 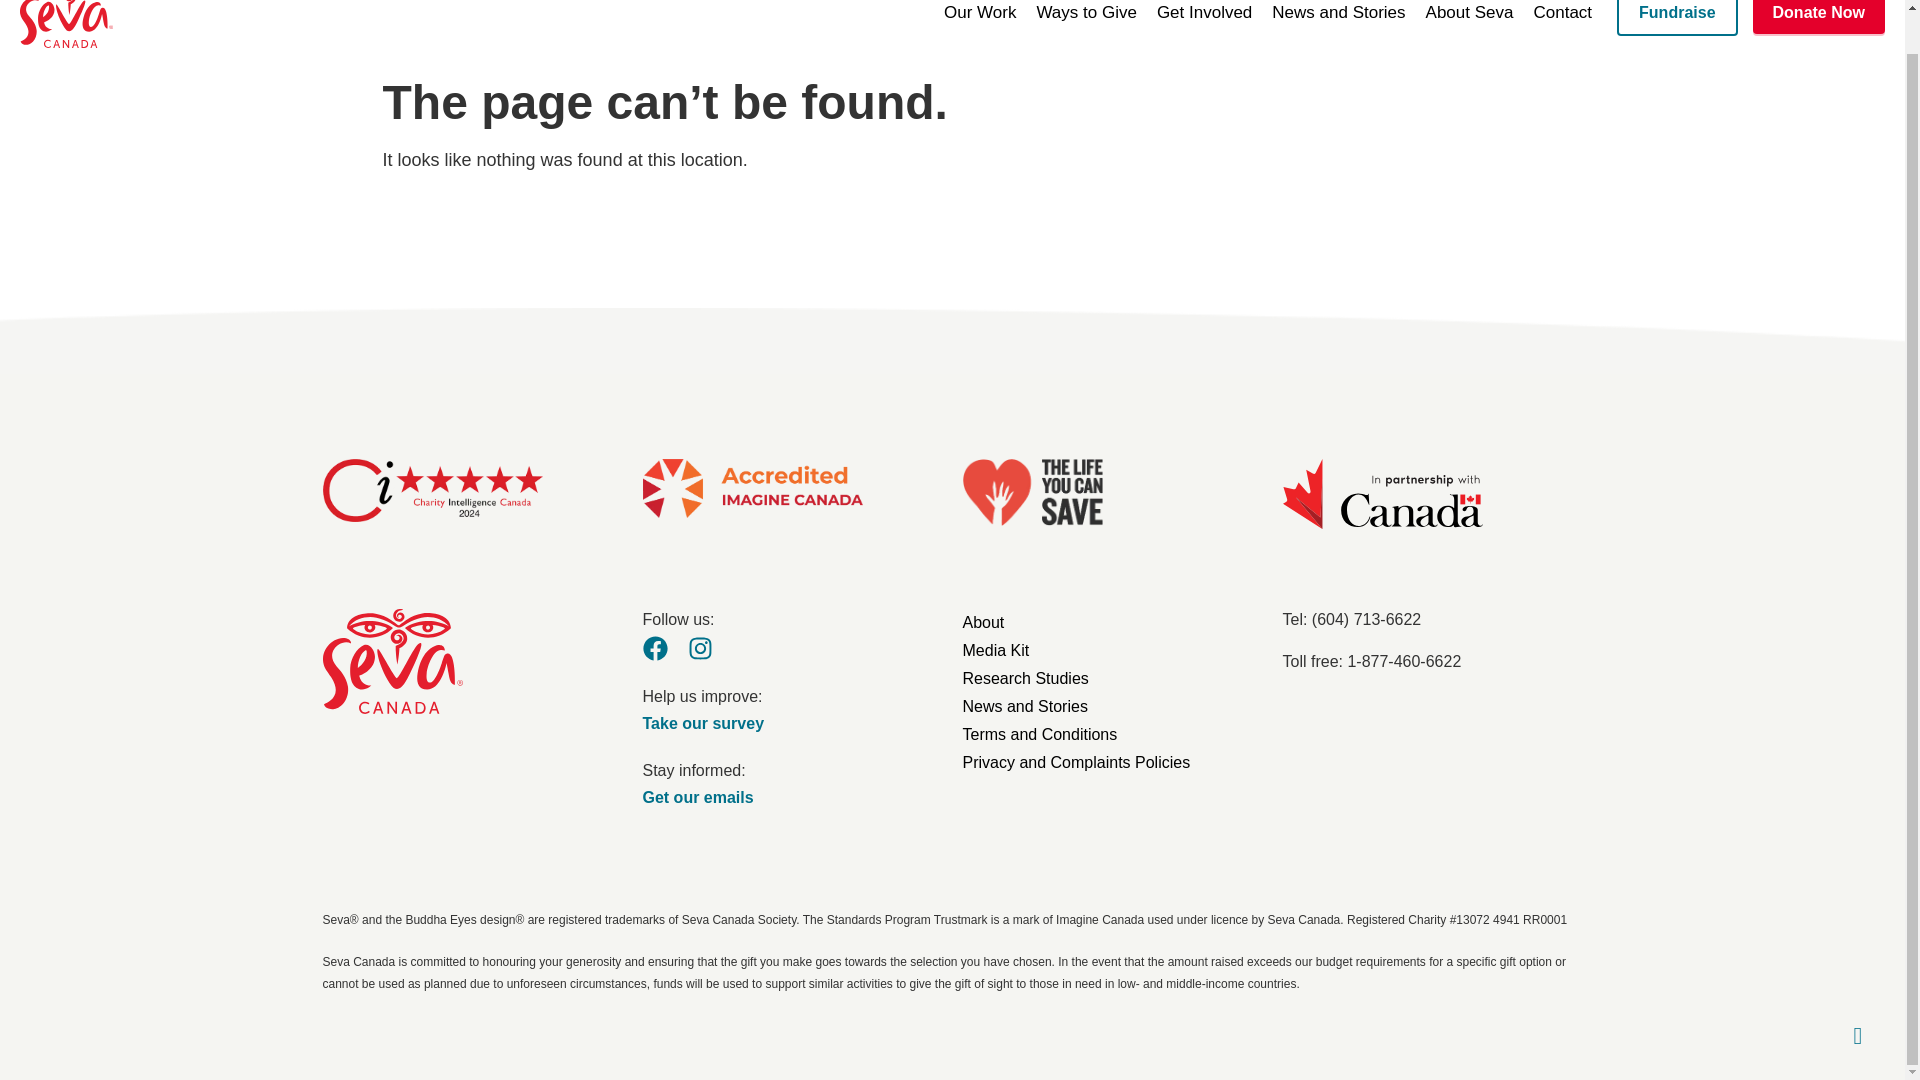 I want to click on Get Involved, so click(x=1204, y=19).